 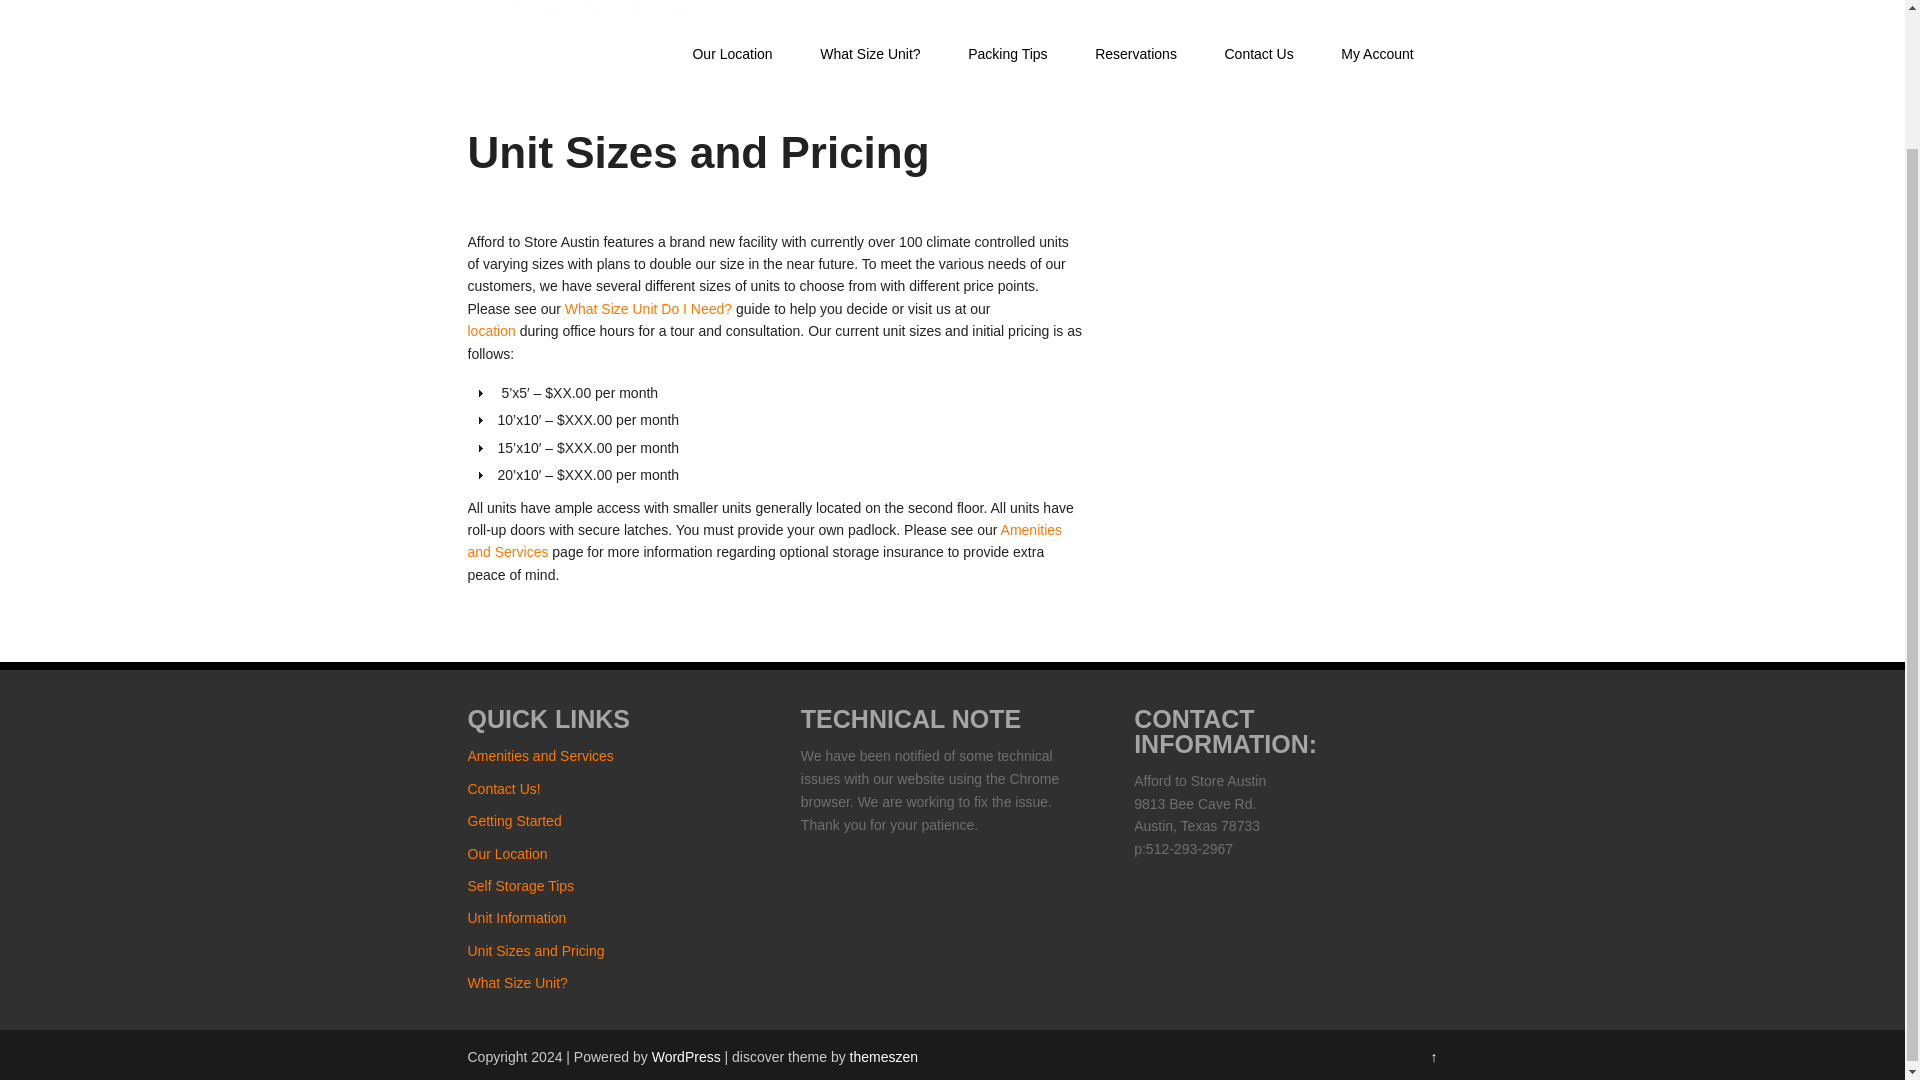 What do you see at coordinates (517, 918) in the screenshot?
I see `Unit Information` at bounding box center [517, 918].